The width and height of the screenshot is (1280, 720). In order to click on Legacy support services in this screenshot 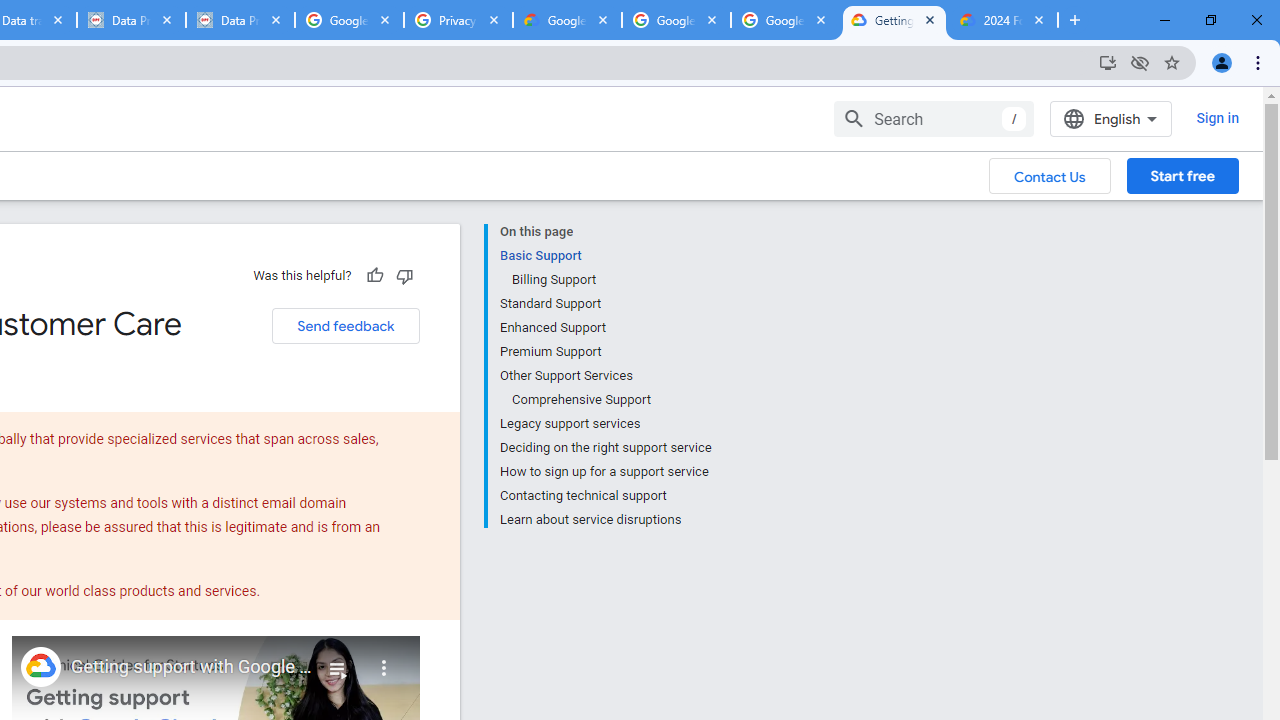, I will do `click(605, 424)`.